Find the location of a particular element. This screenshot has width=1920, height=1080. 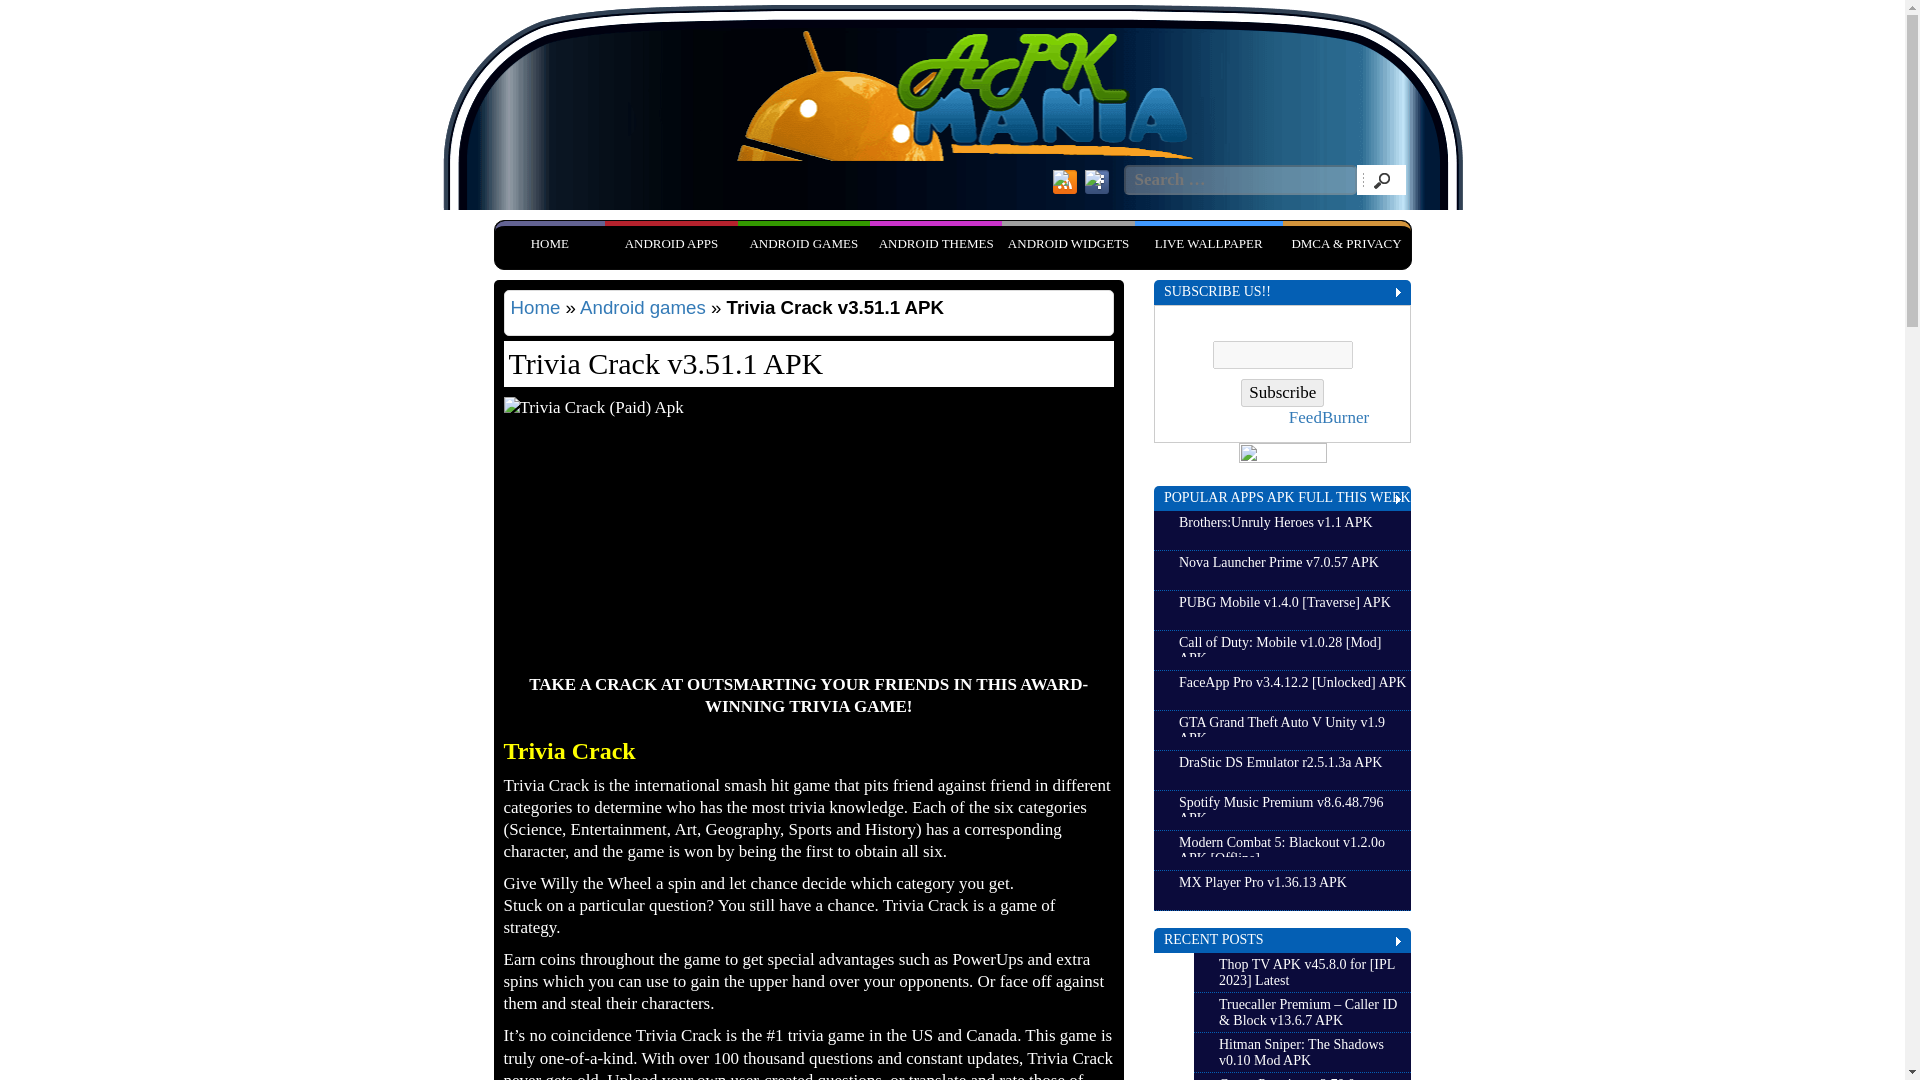

Home is located at coordinates (535, 307).